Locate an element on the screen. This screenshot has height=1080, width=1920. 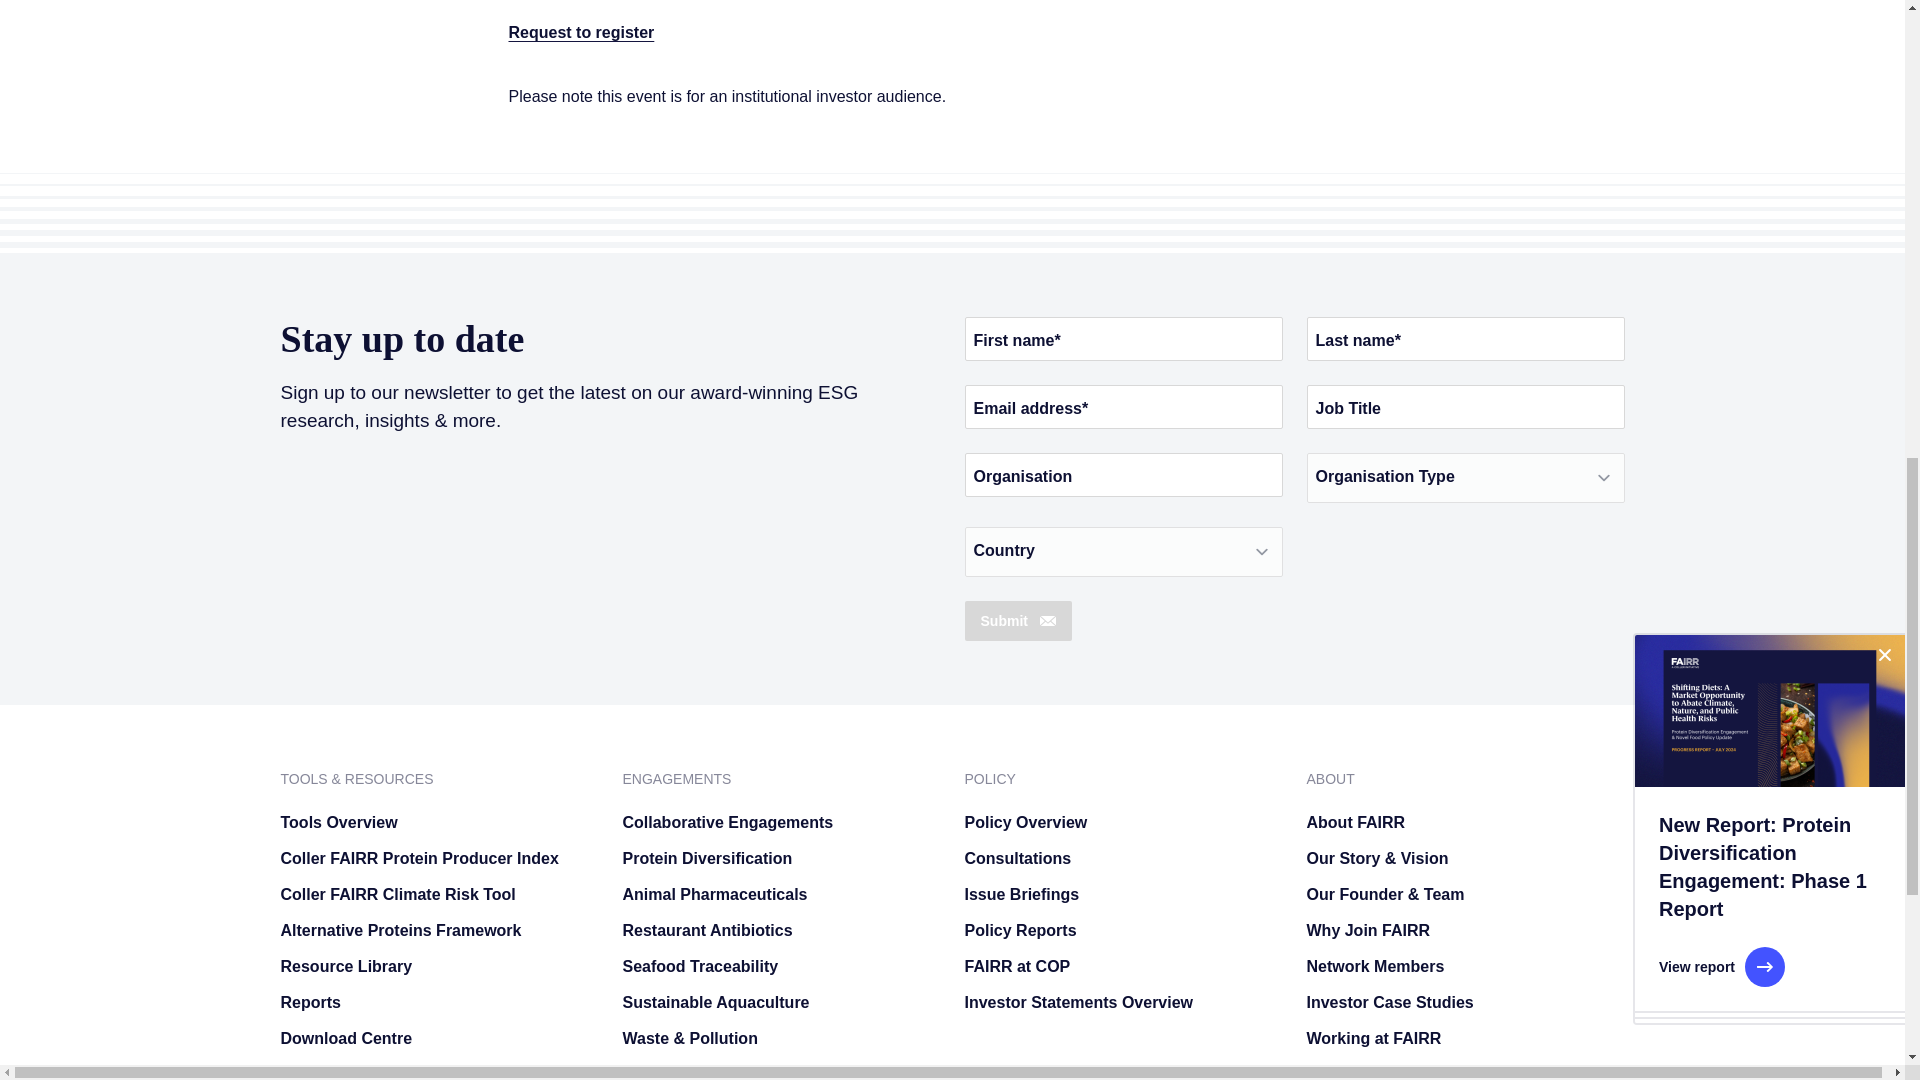
Request to register is located at coordinates (581, 32).